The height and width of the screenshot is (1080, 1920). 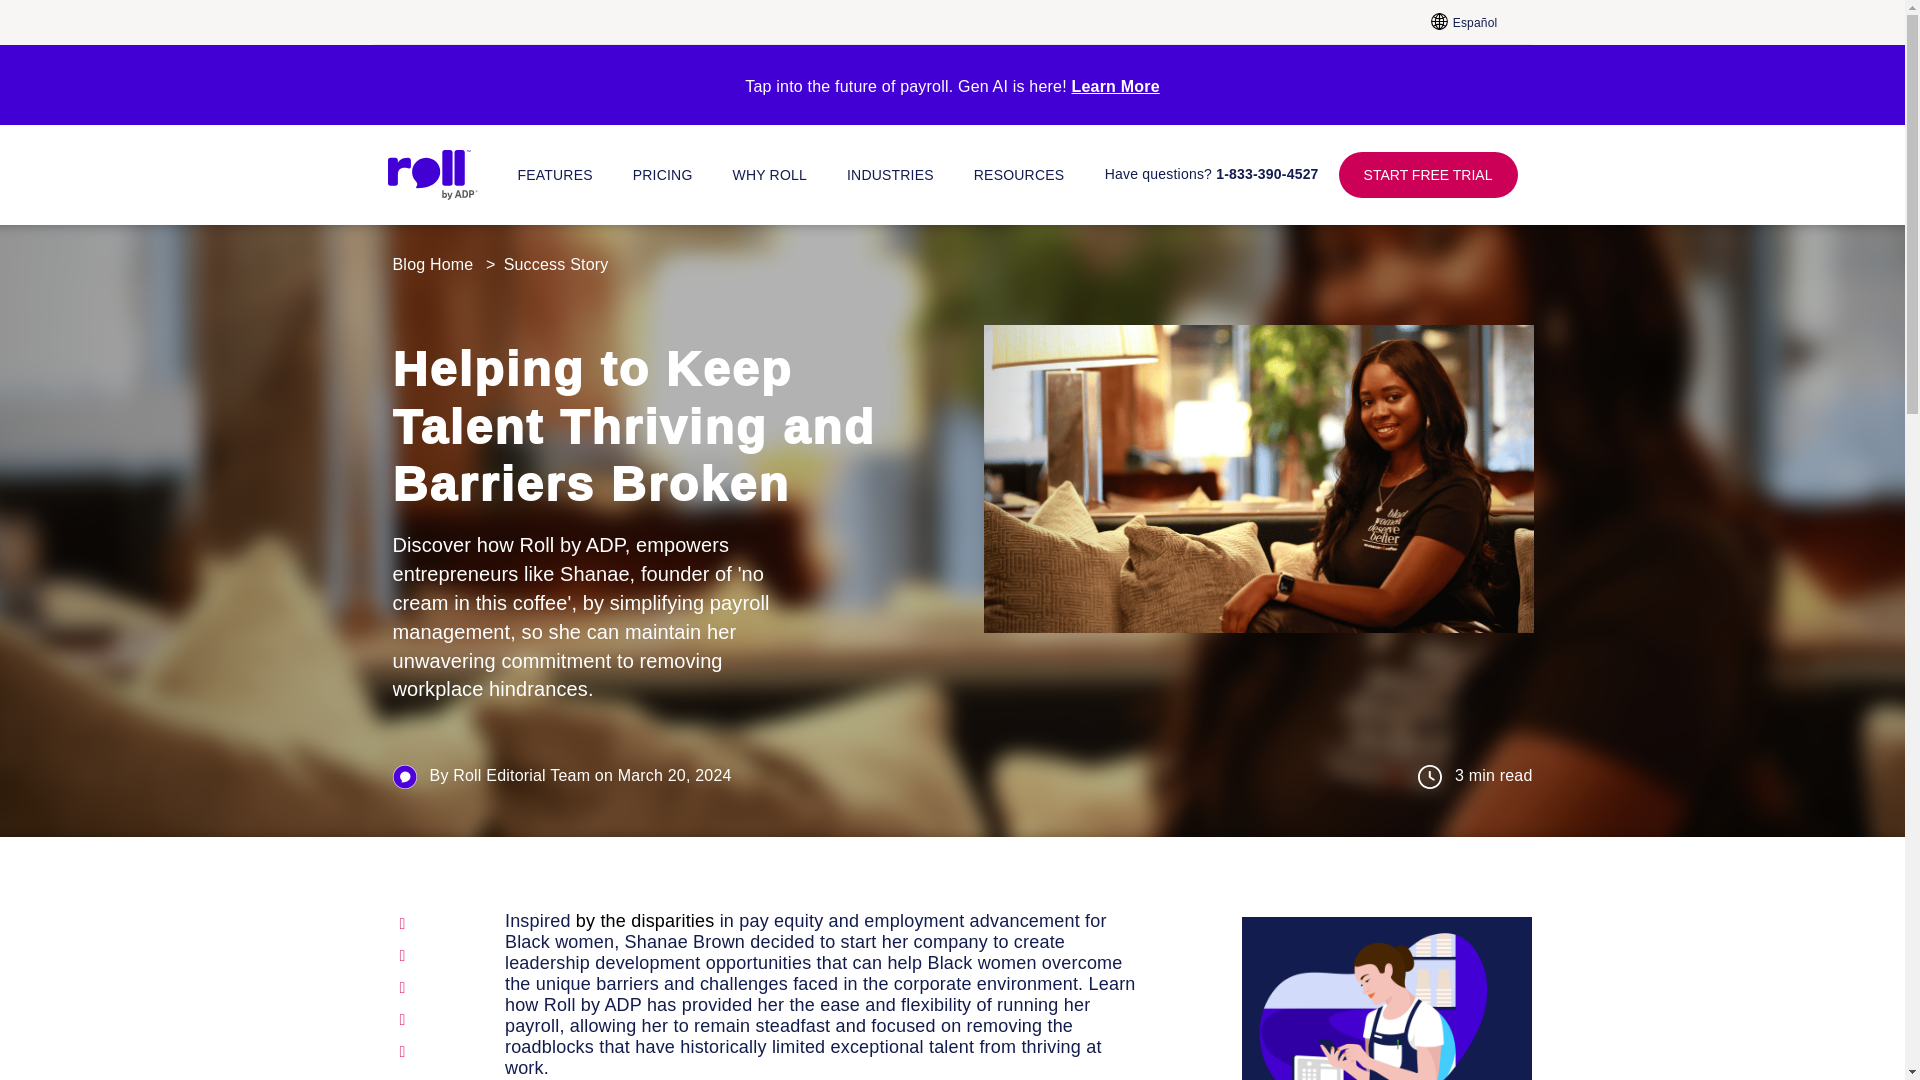 What do you see at coordinates (432, 955) in the screenshot?
I see `Share this page on Twitter` at bounding box center [432, 955].